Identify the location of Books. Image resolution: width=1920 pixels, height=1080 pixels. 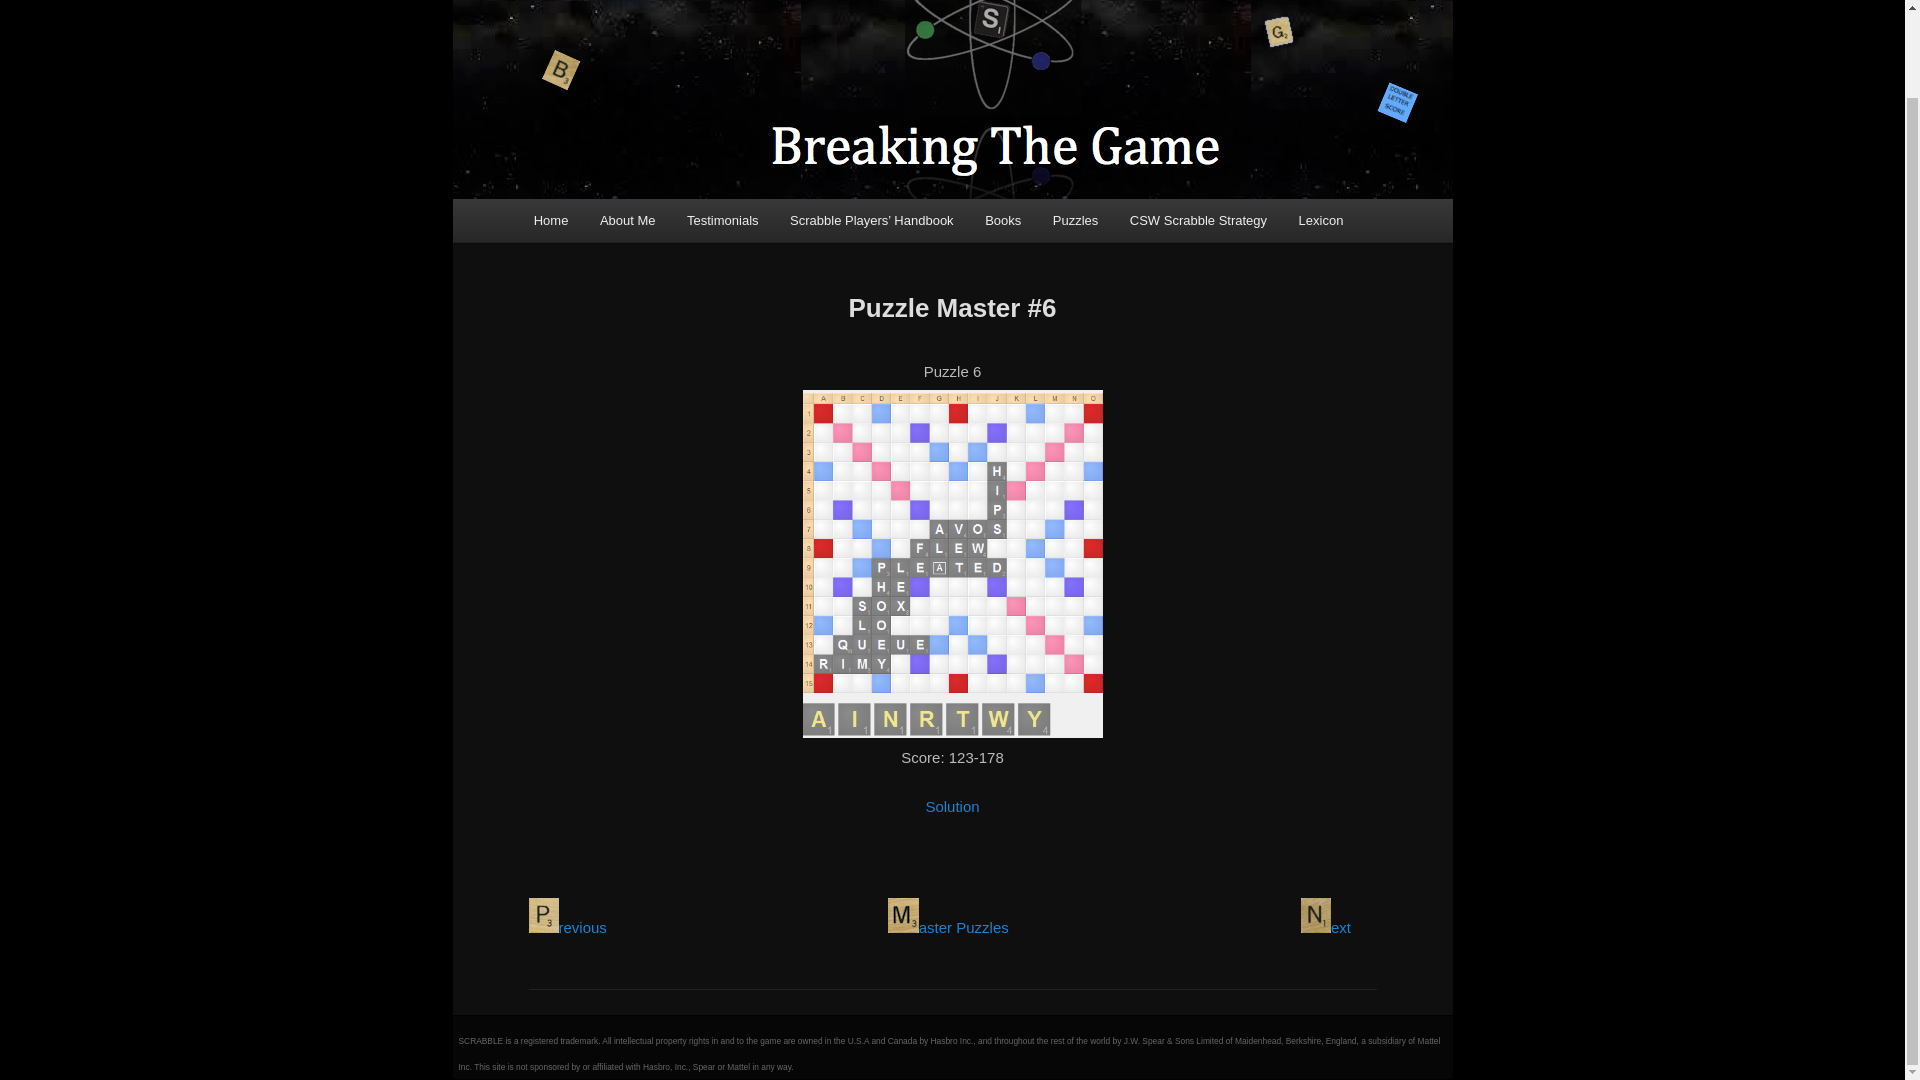
(1002, 220).